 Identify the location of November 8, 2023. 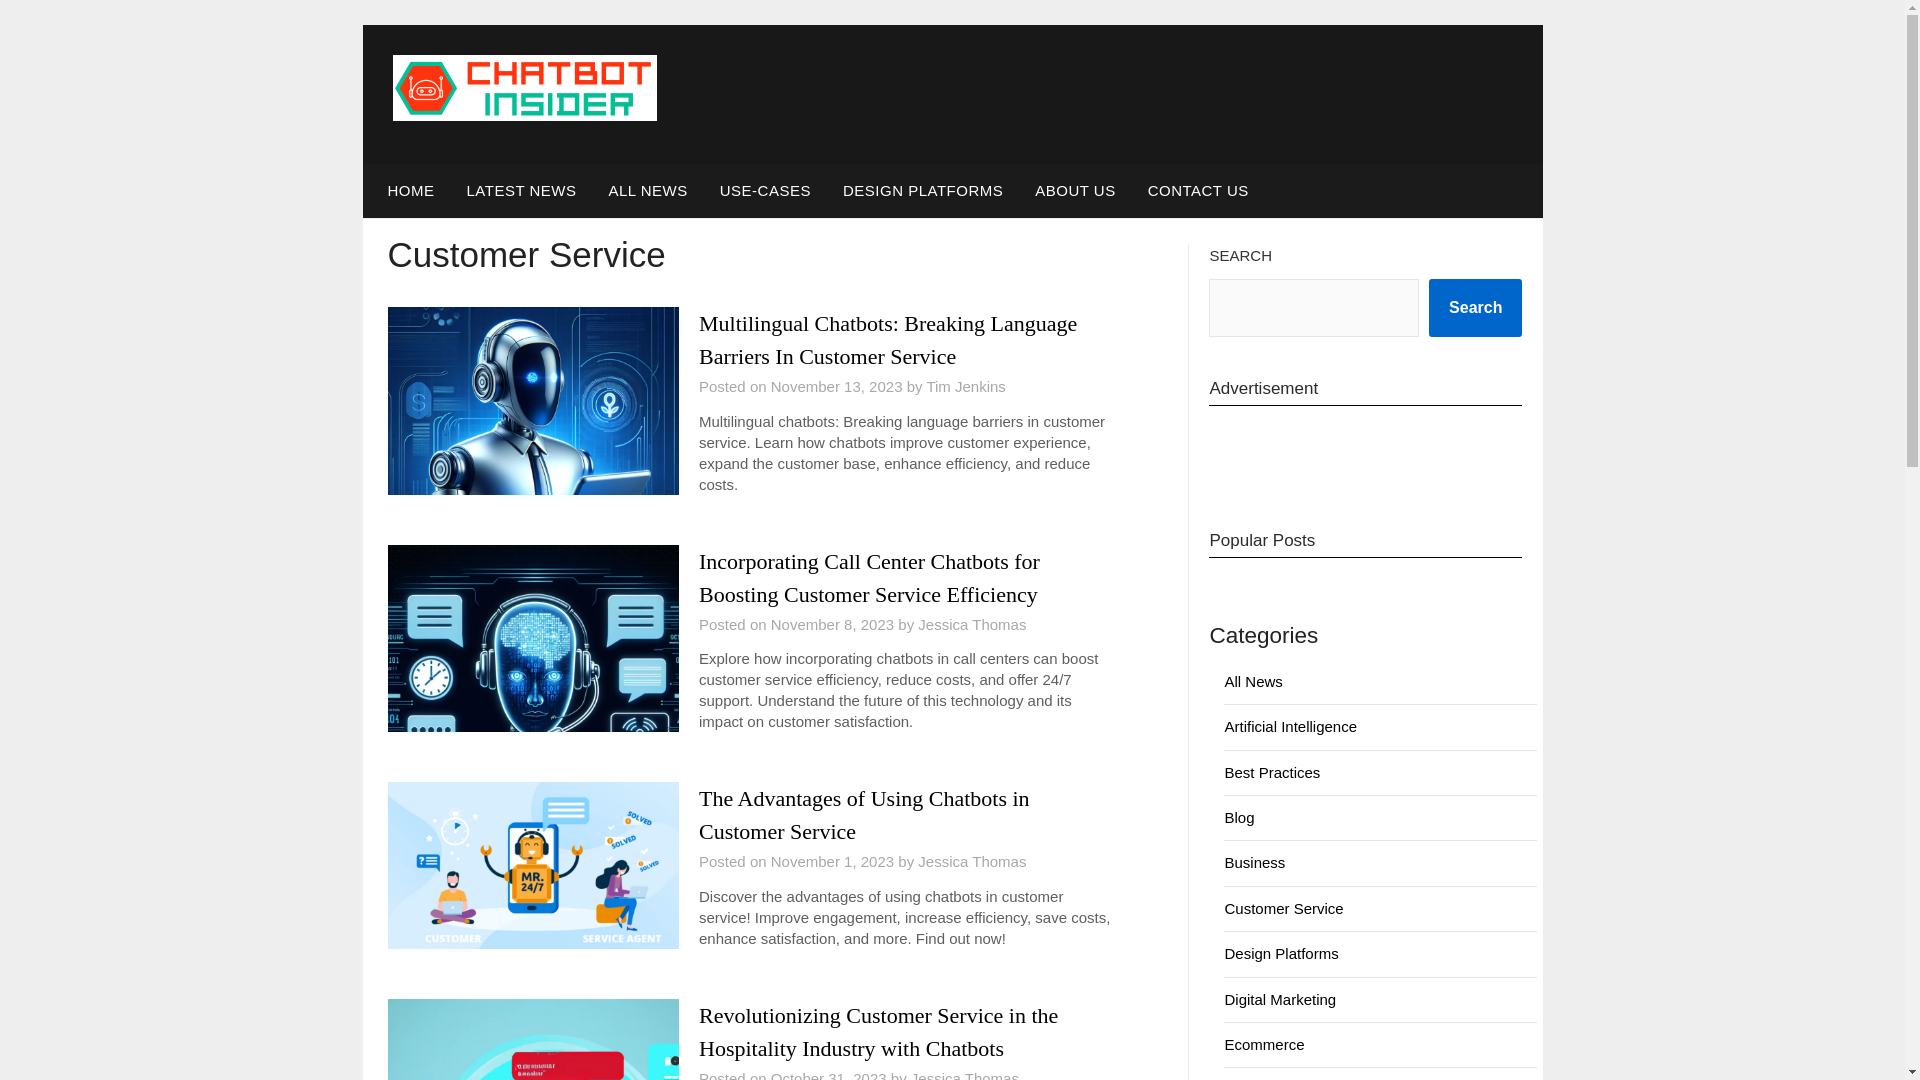
(832, 624).